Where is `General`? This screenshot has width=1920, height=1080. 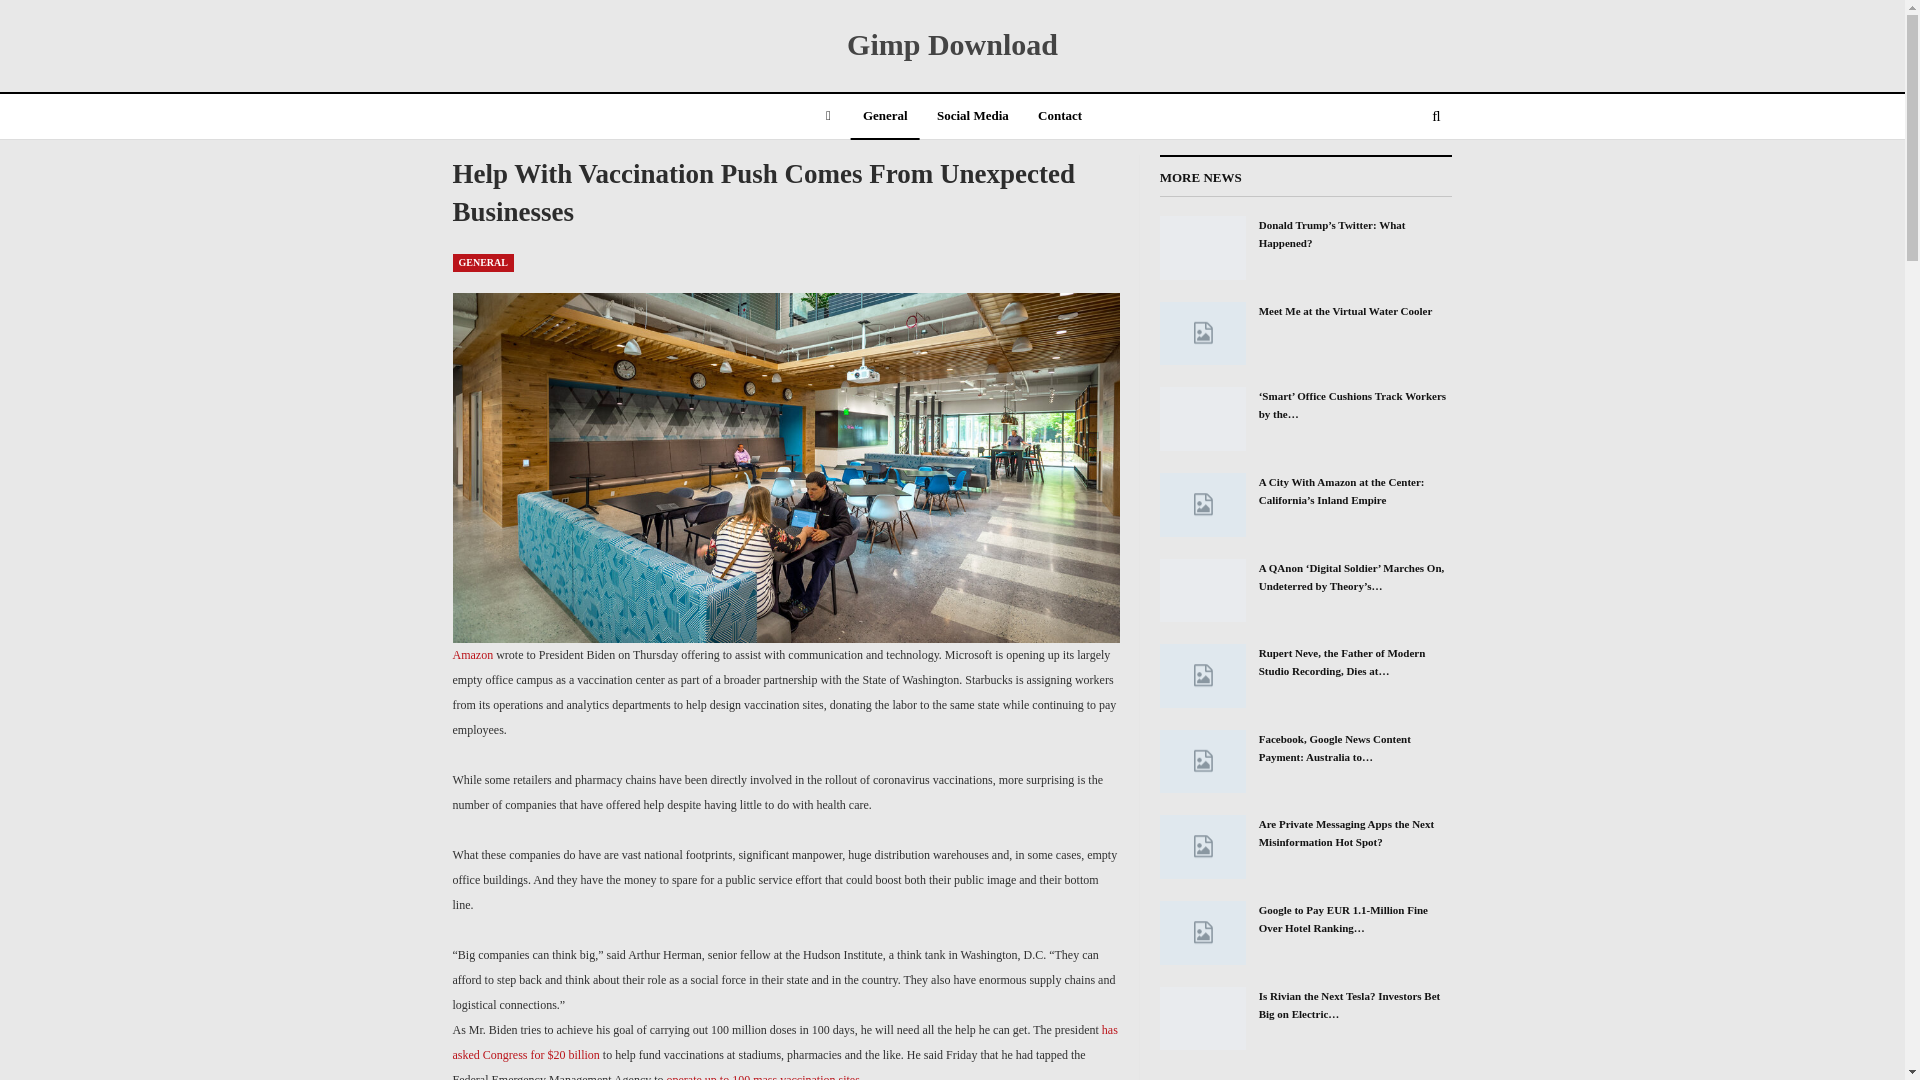
General is located at coordinates (884, 117).